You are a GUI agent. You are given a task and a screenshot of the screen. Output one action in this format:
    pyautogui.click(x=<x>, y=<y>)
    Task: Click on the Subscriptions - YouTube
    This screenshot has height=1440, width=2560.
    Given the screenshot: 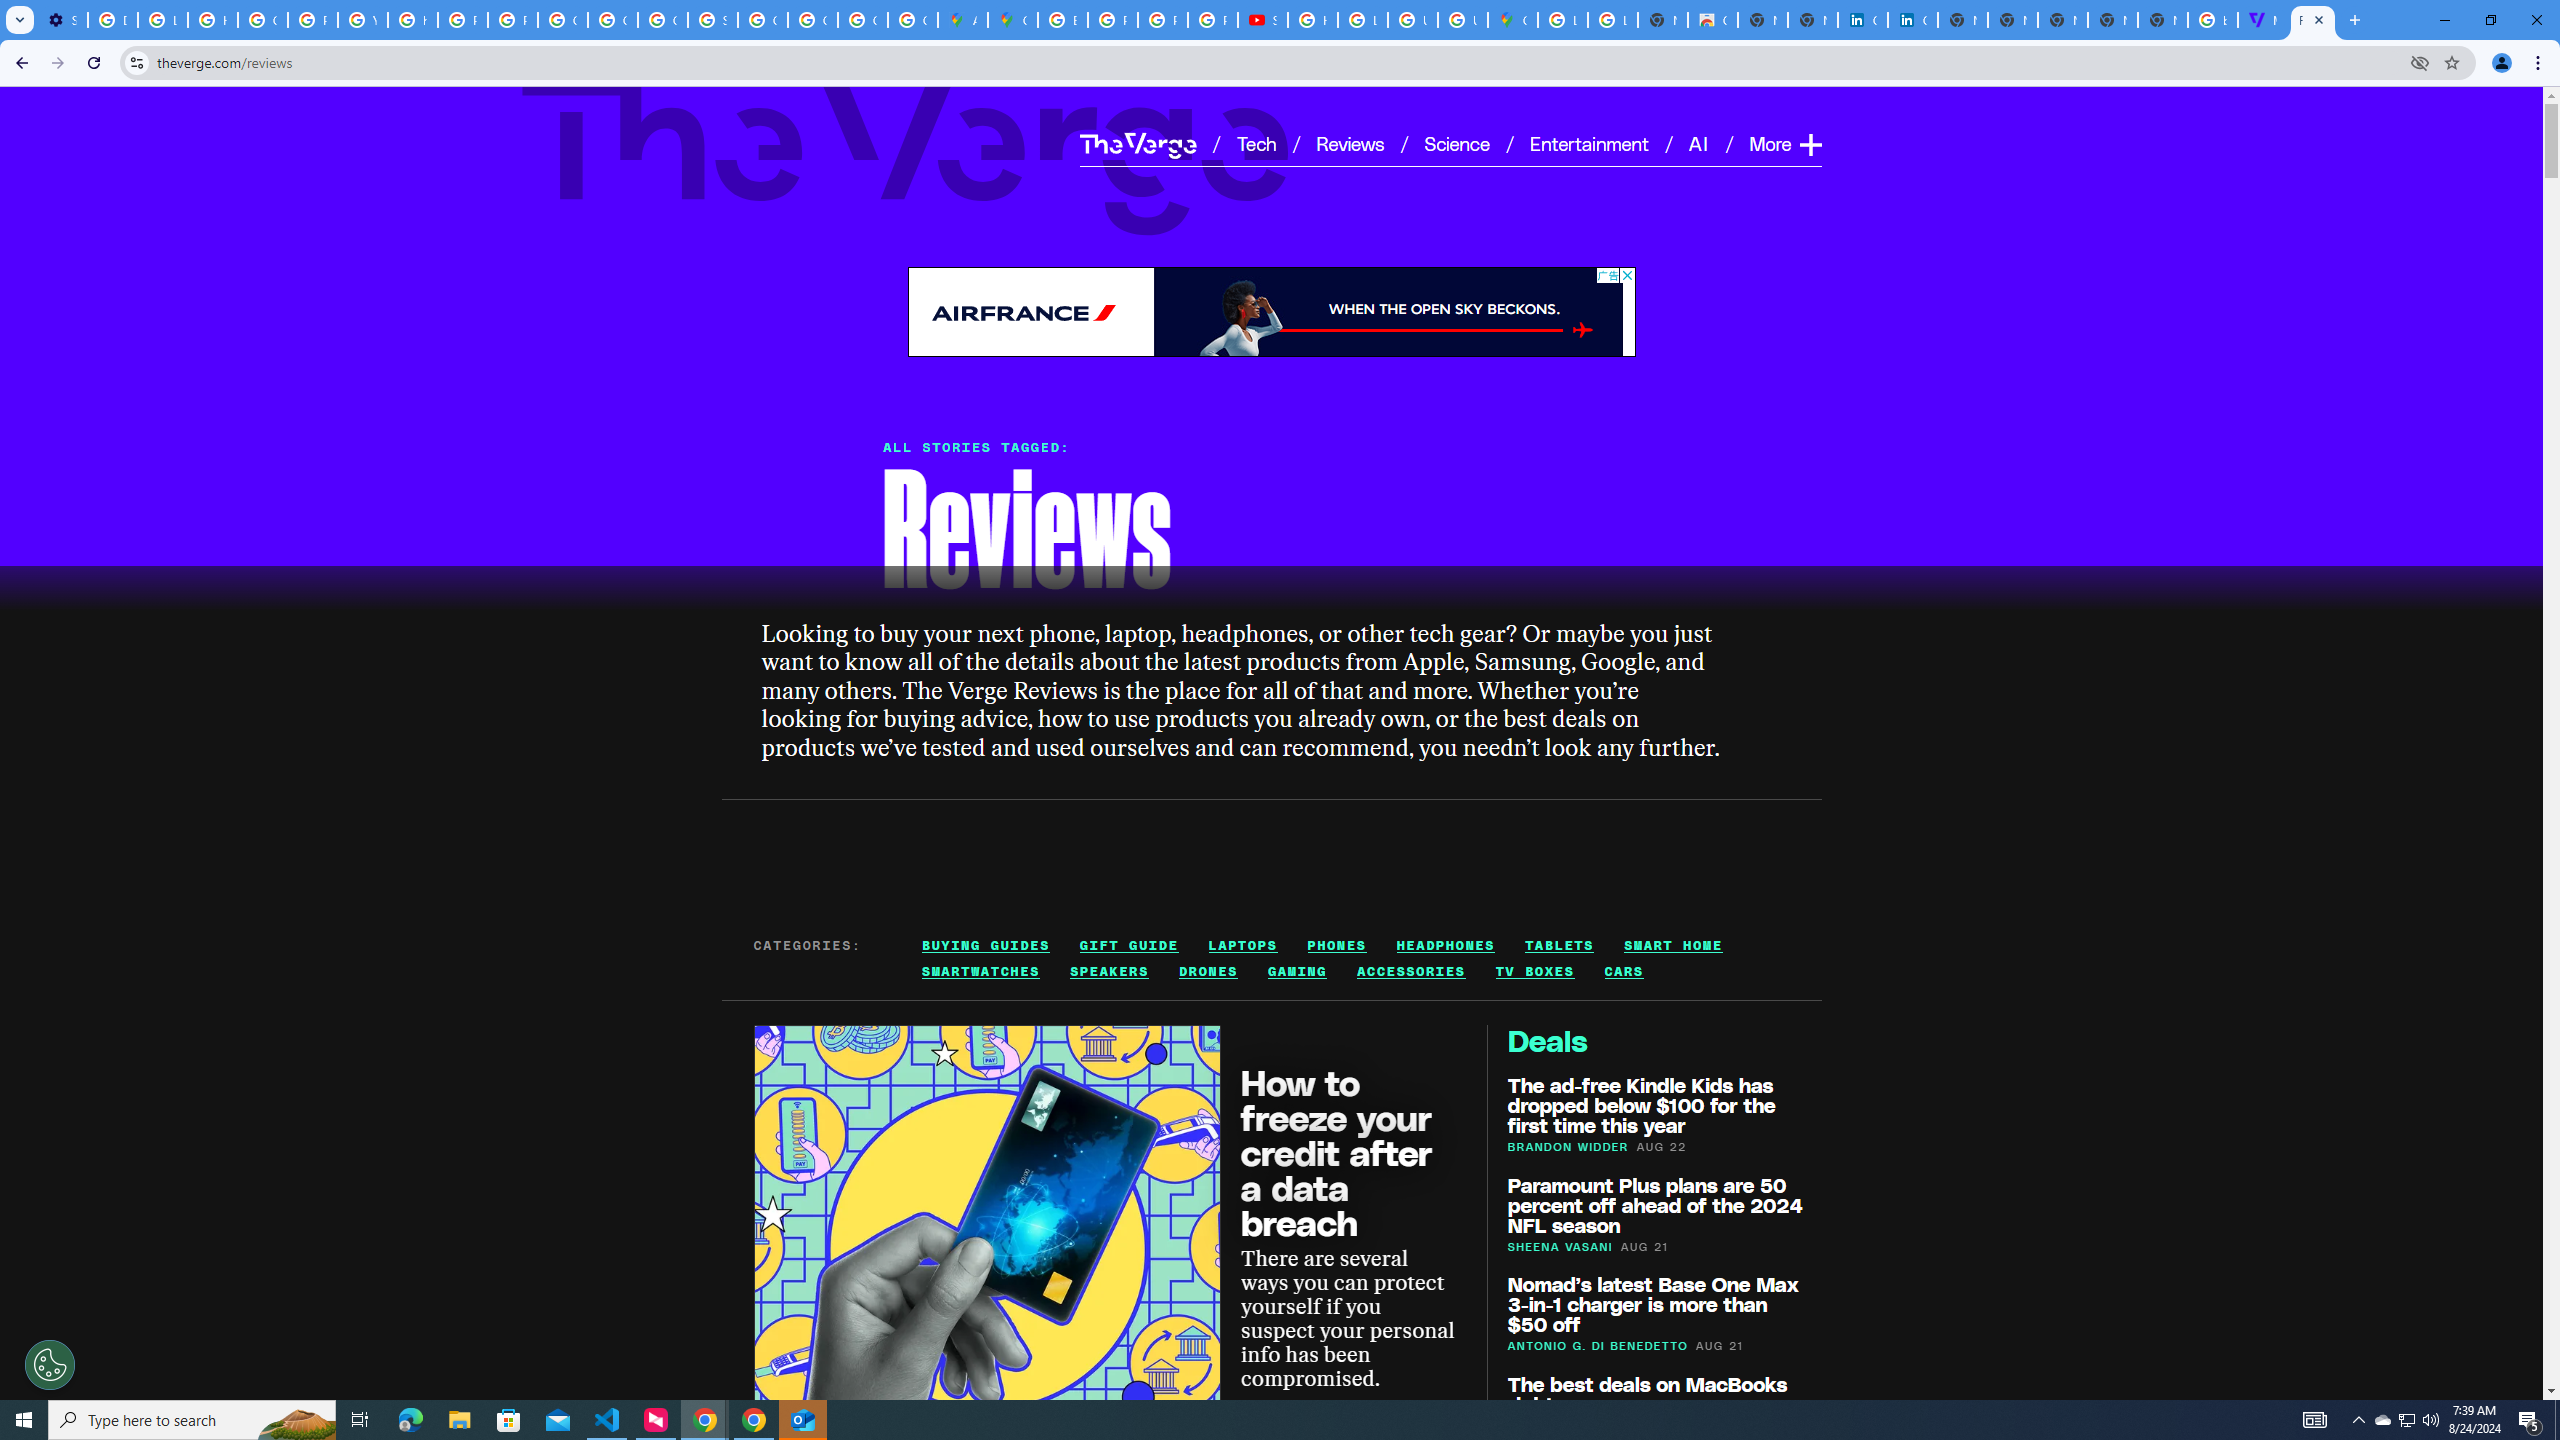 What is the action you would take?
    pyautogui.click(x=1262, y=20)
    